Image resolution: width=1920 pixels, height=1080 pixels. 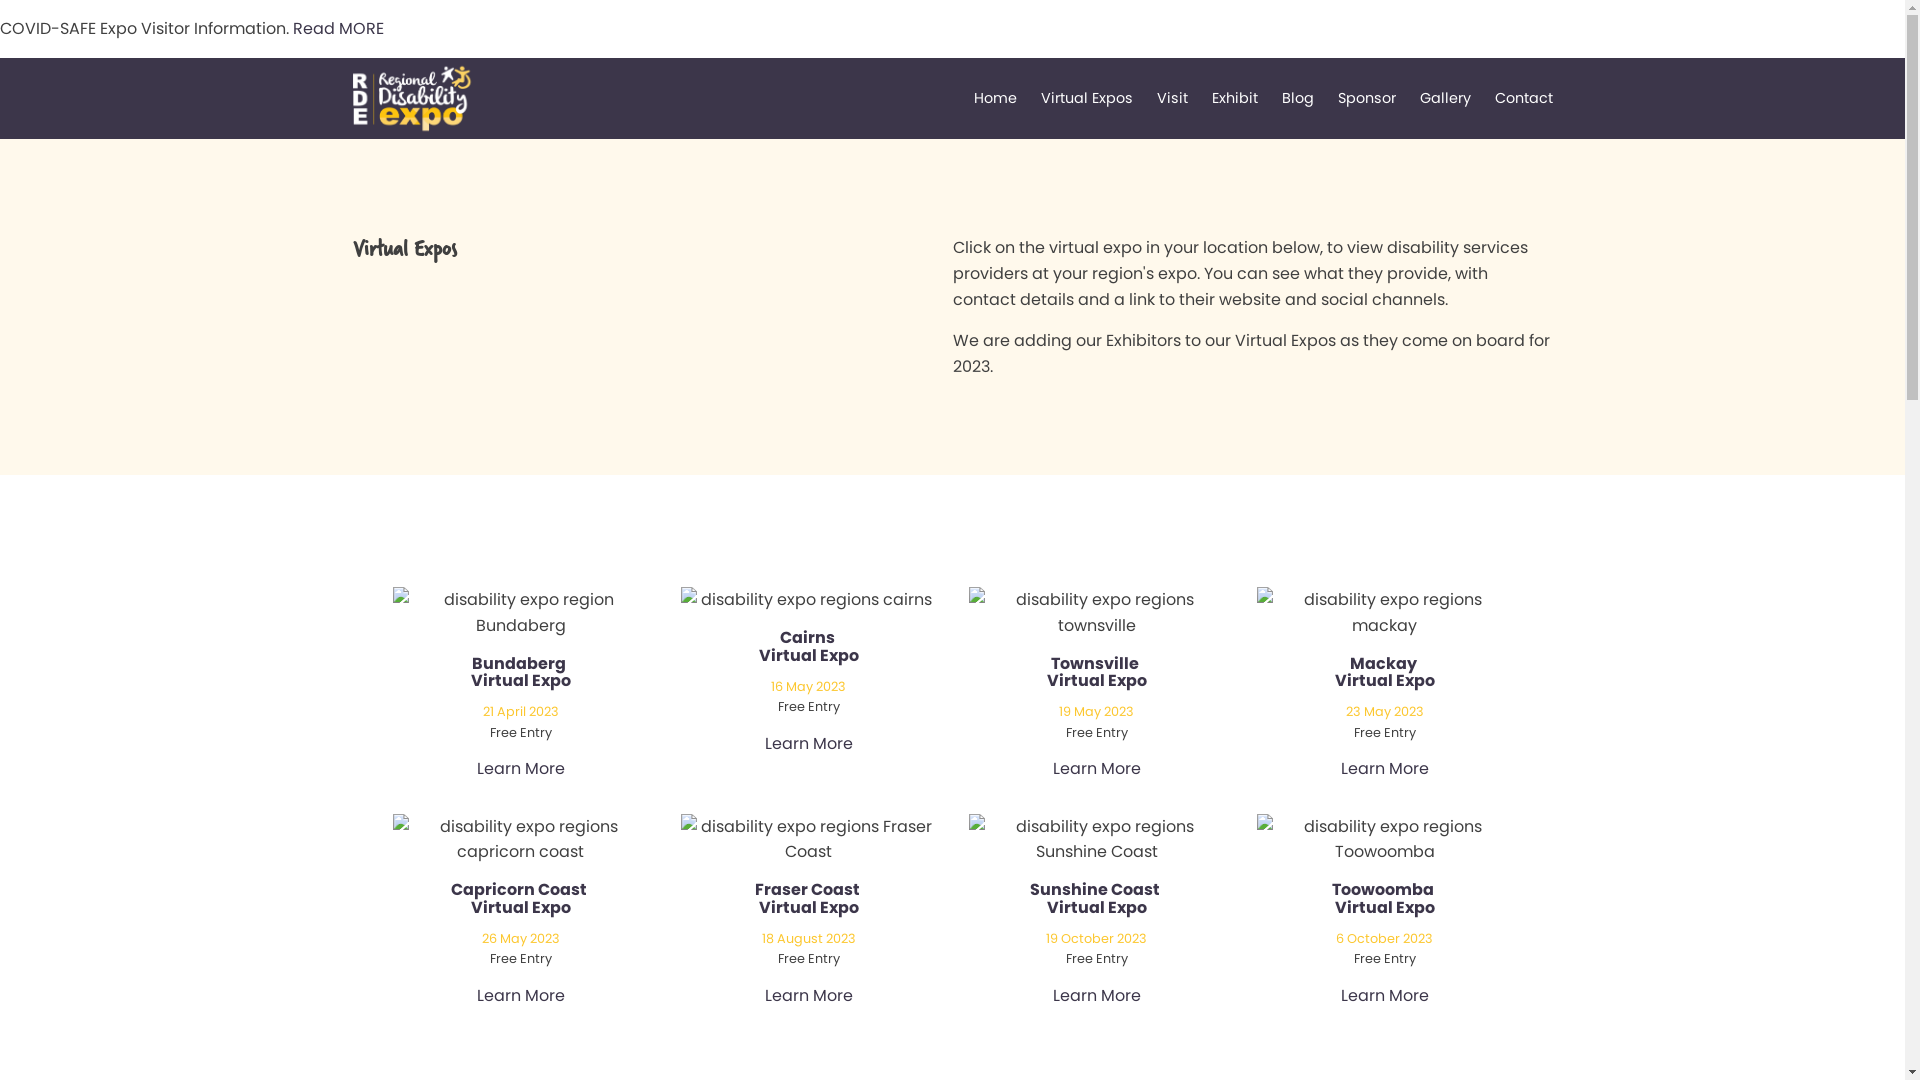 I want to click on Learn More, so click(x=1096, y=769).